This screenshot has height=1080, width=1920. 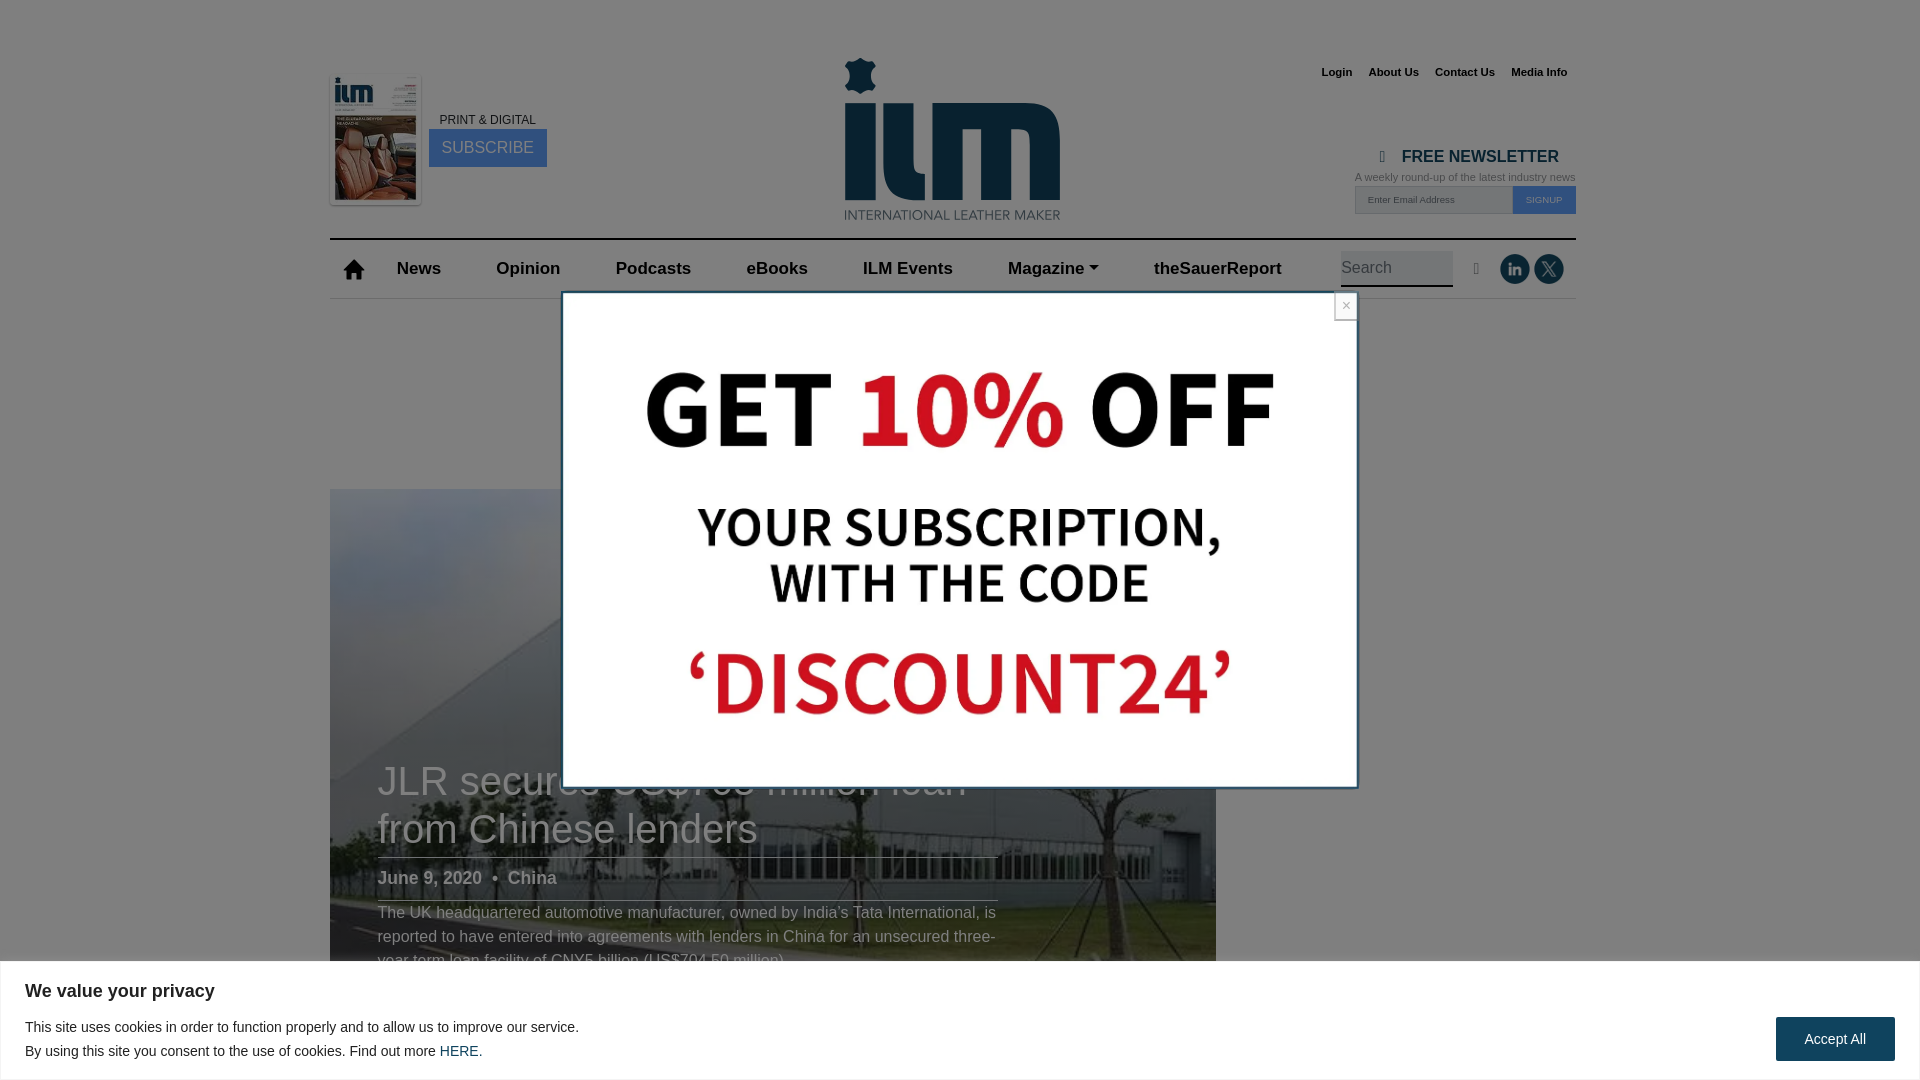 What do you see at coordinates (1336, 72) in the screenshot?
I see `Login` at bounding box center [1336, 72].